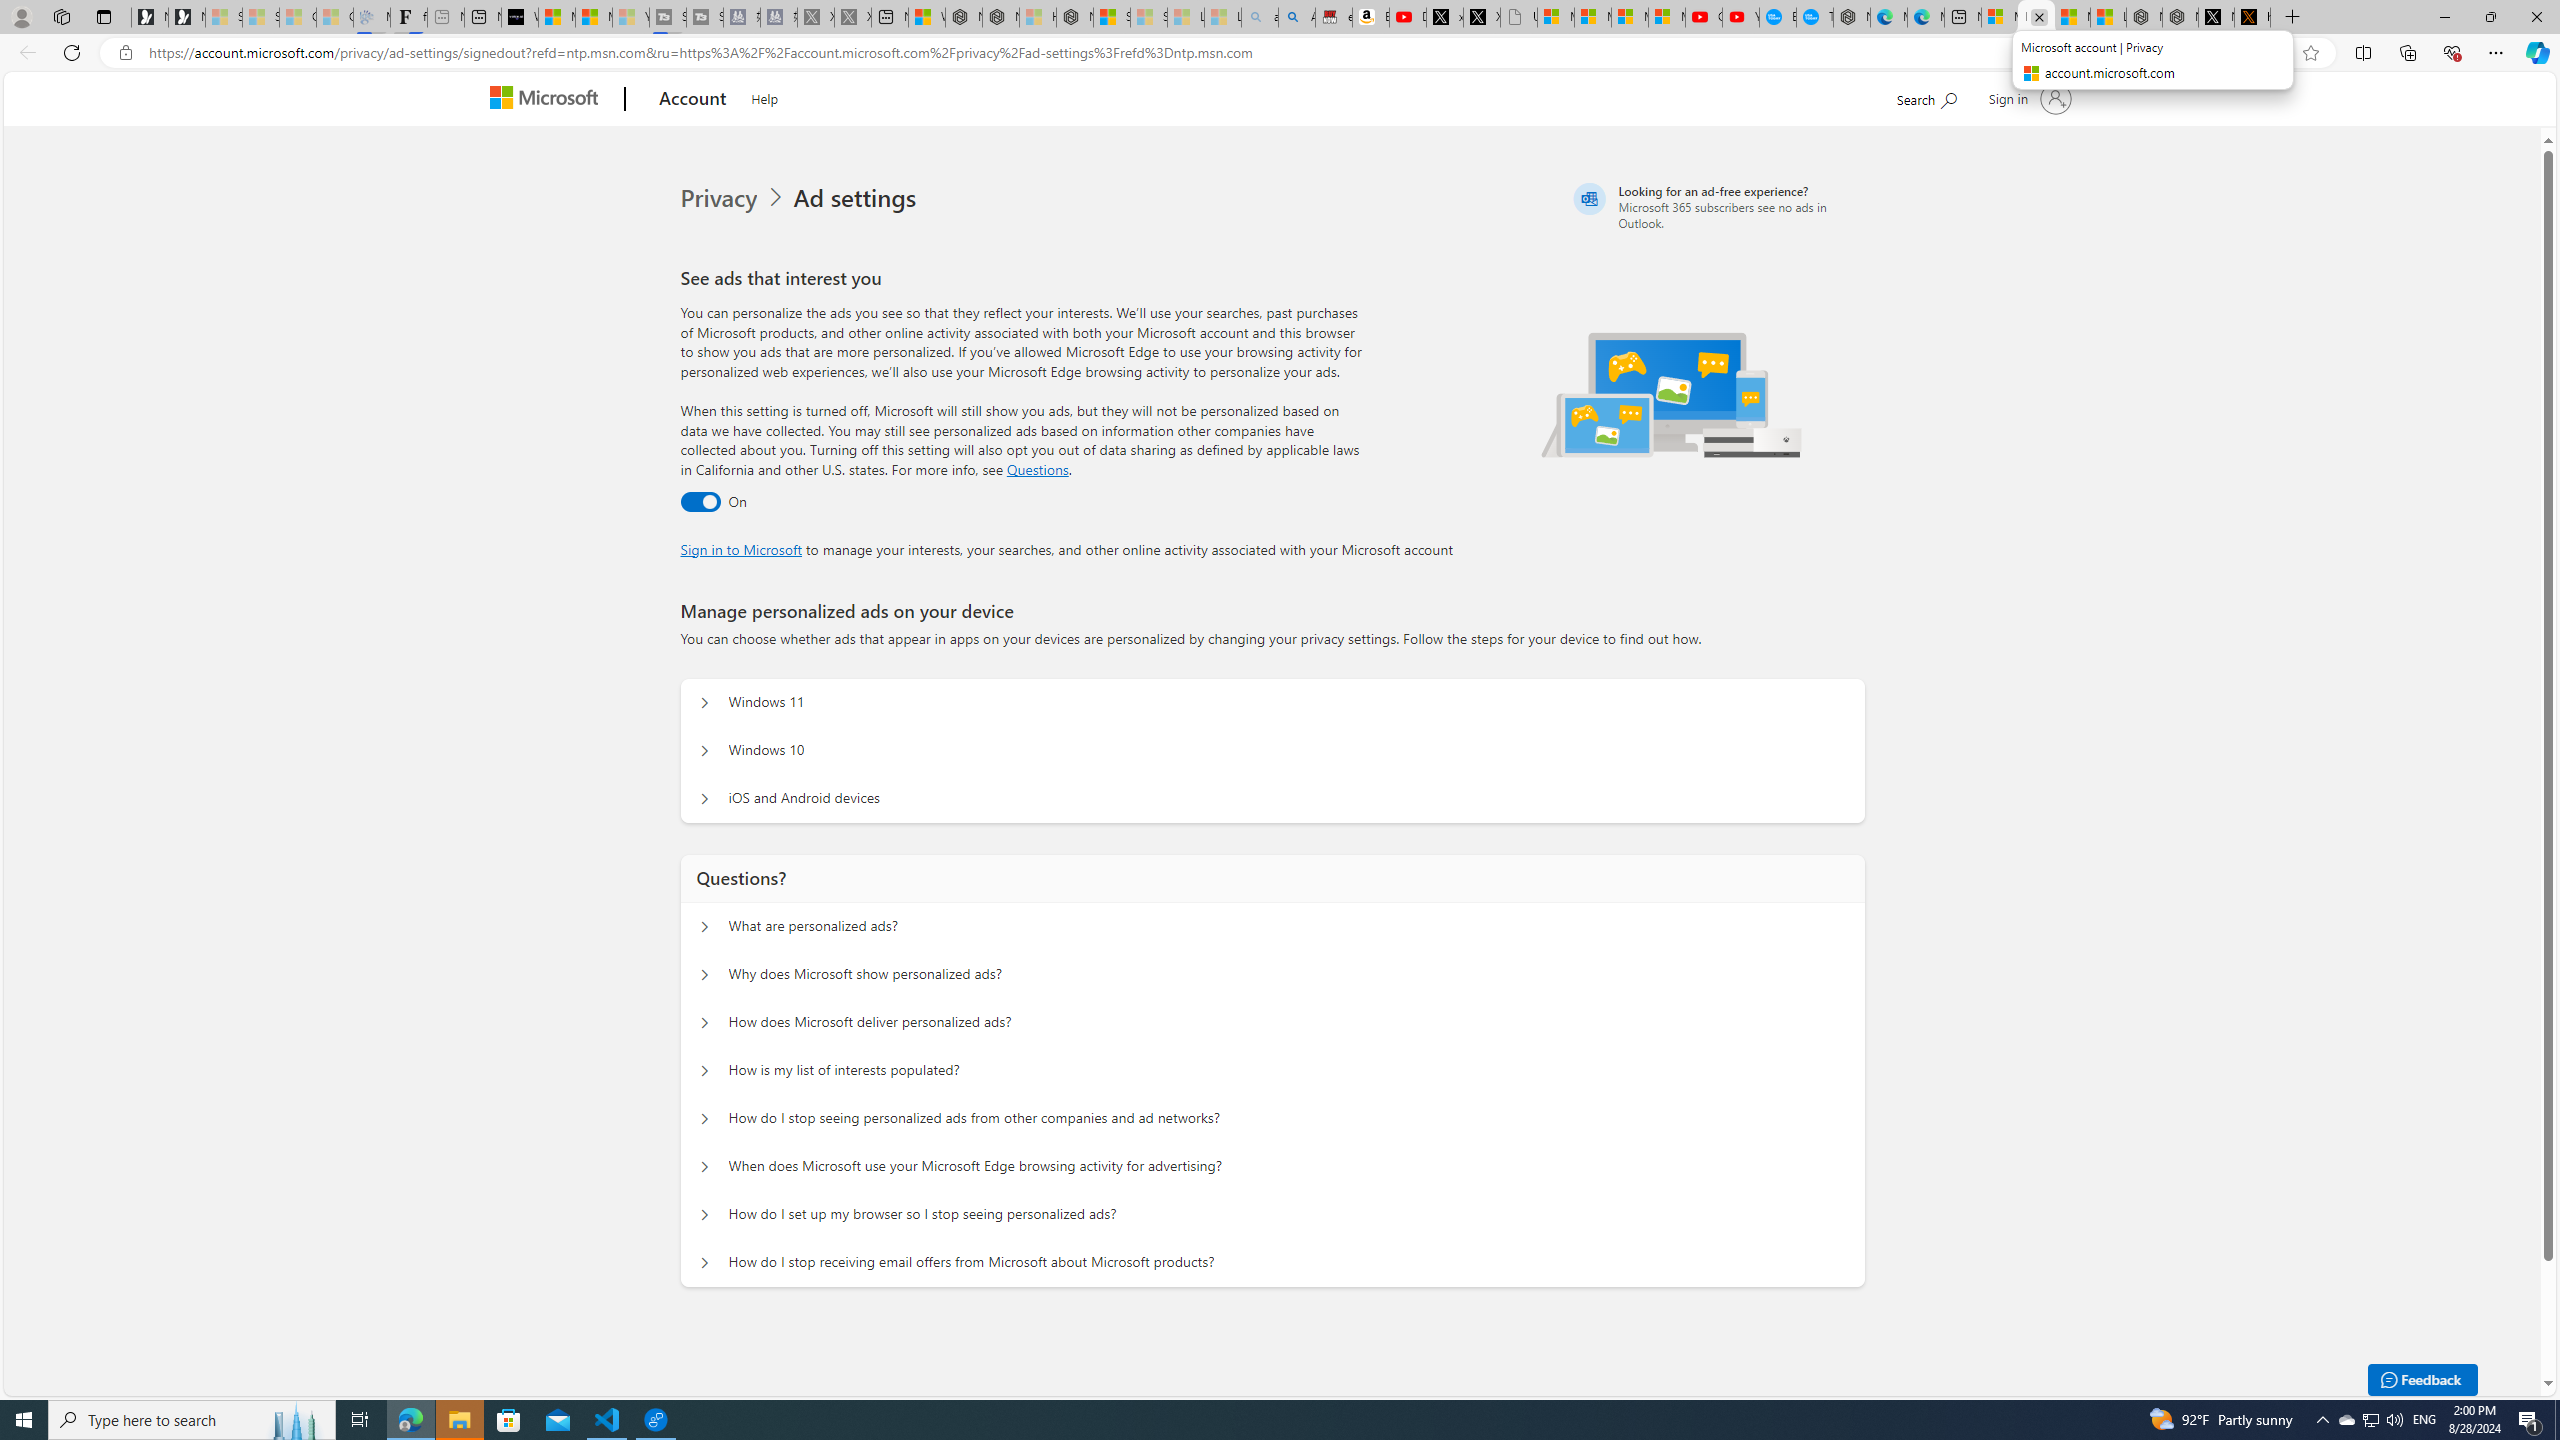 The width and height of the screenshot is (2560, 1440). Describe the element at coordinates (705, 974) in the screenshot. I see `Questions? Why does Microsoft show personalized ads?` at that location.